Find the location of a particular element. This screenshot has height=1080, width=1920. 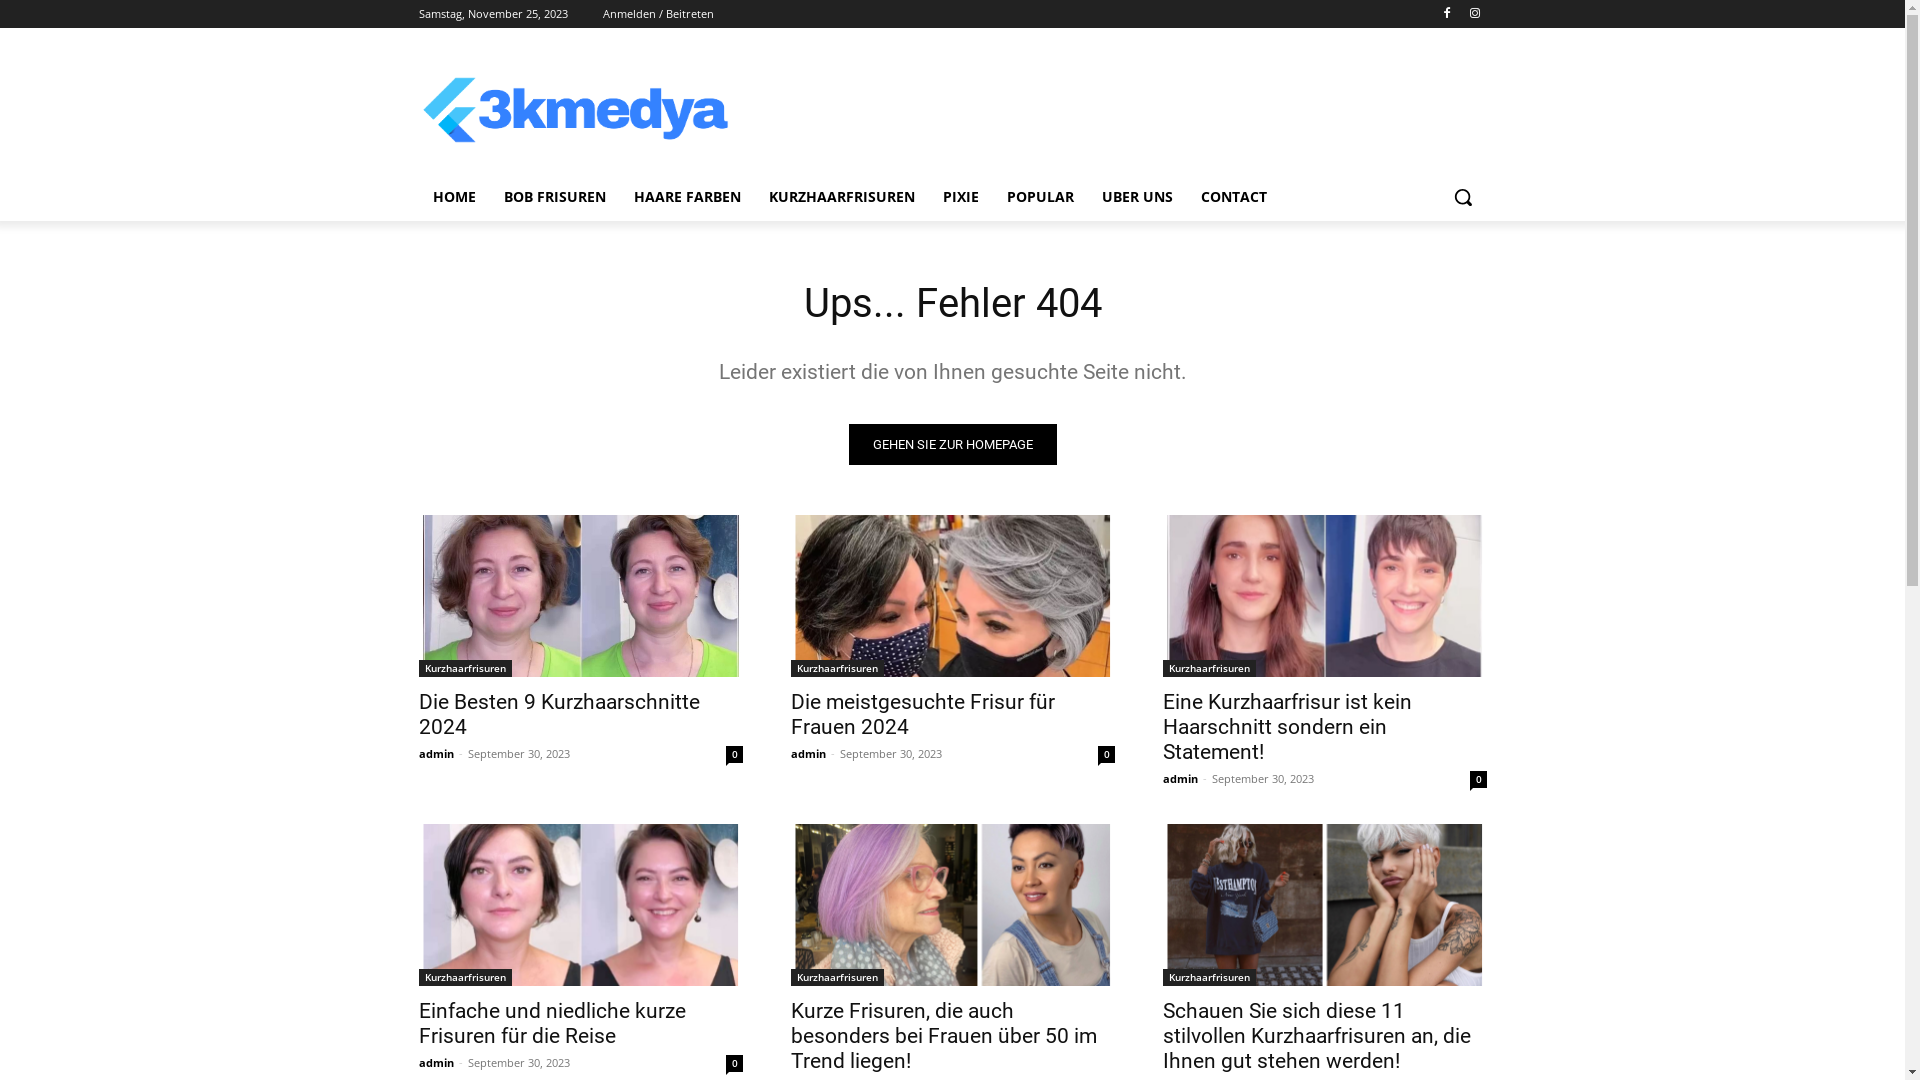

Kurzhaarfrisuren is located at coordinates (1208, 978).